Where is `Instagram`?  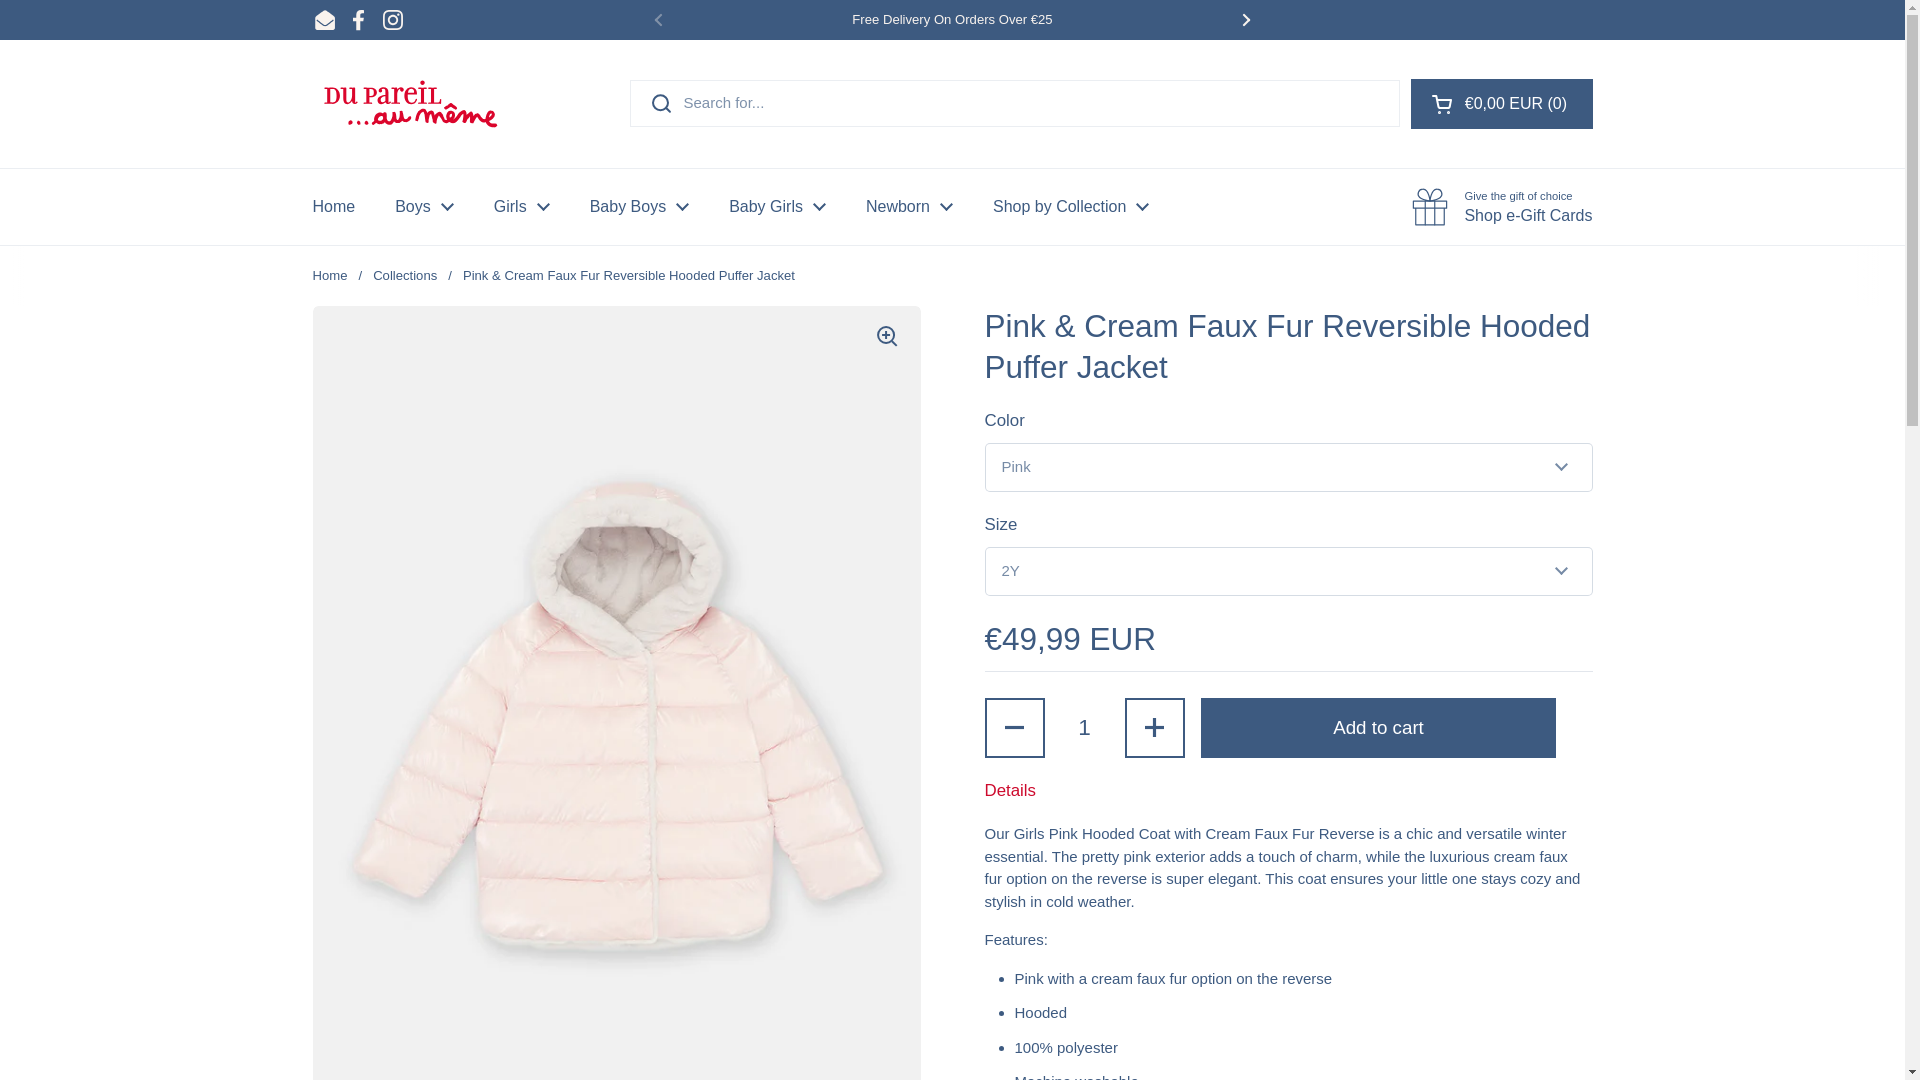
Instagram is located at coordinates (392, 20).